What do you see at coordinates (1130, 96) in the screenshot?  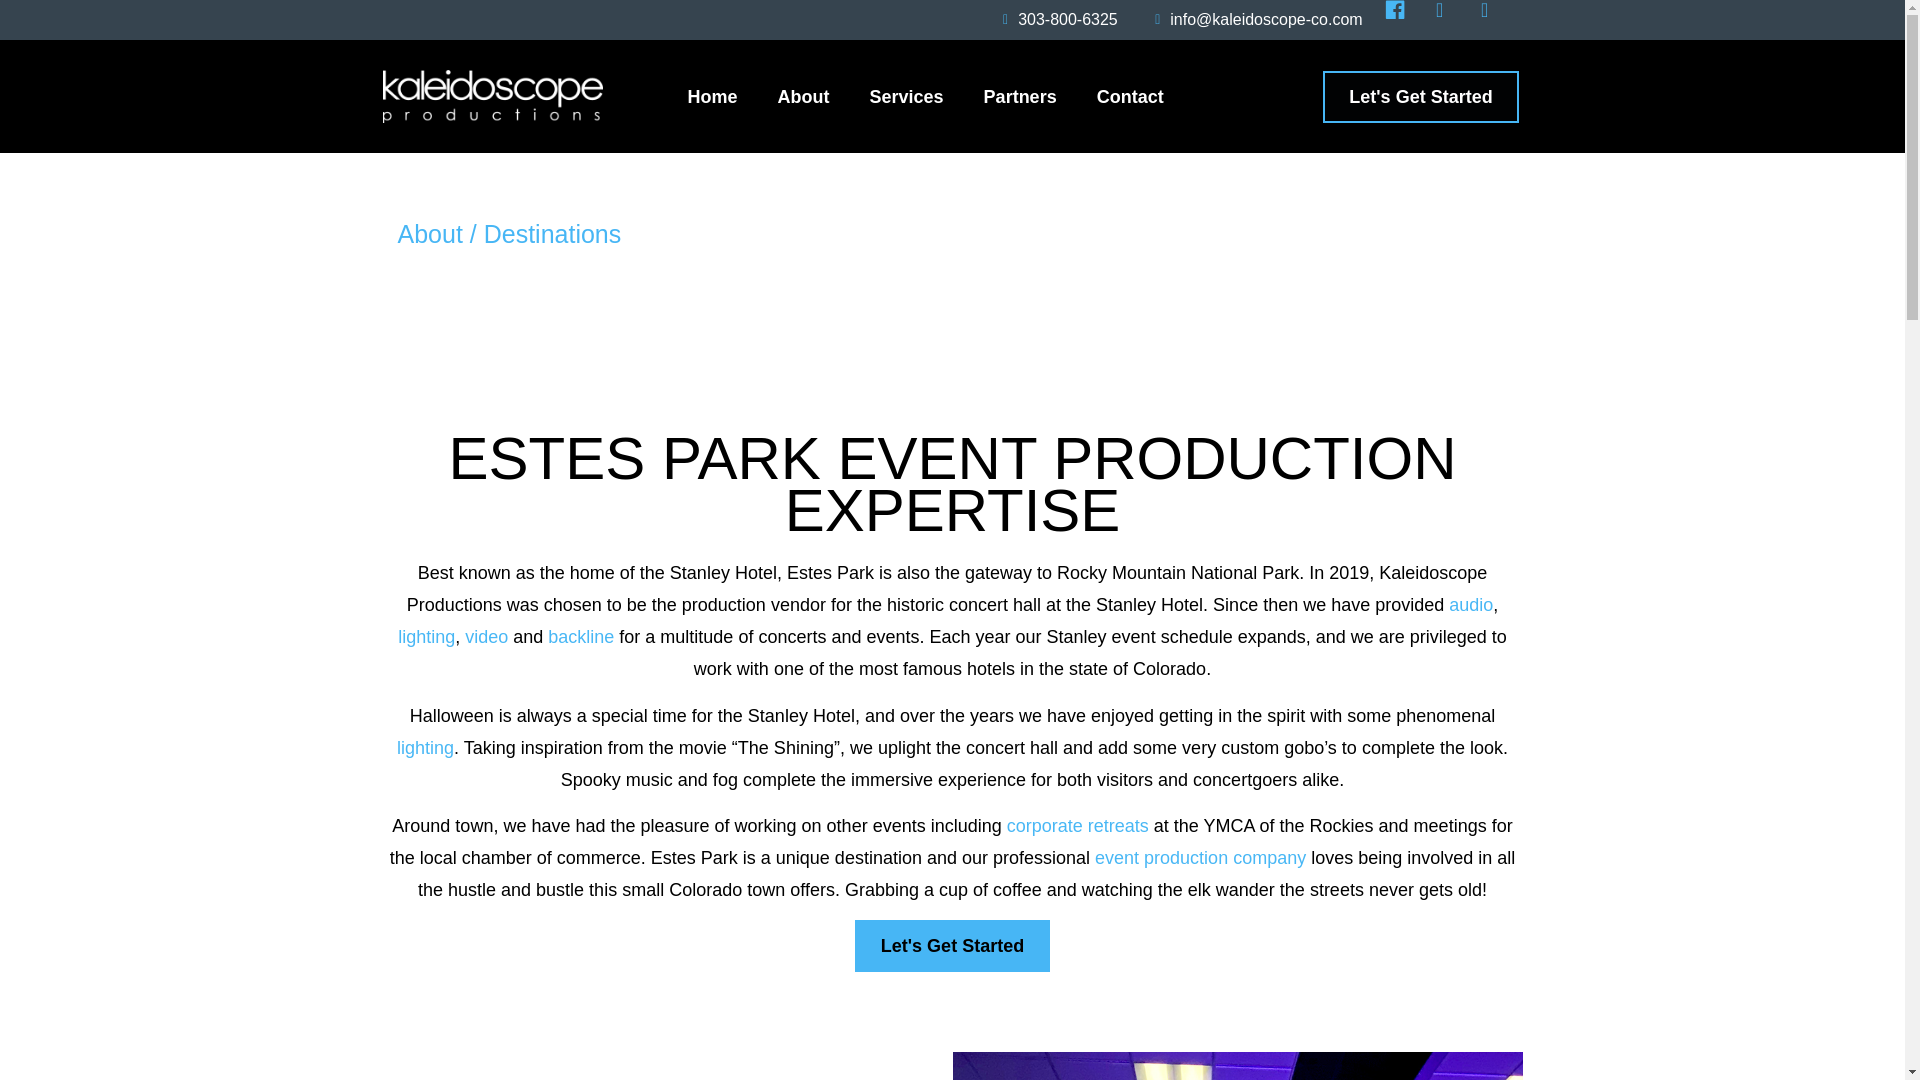 I see `Contact` at bounding box center [1130, 96].